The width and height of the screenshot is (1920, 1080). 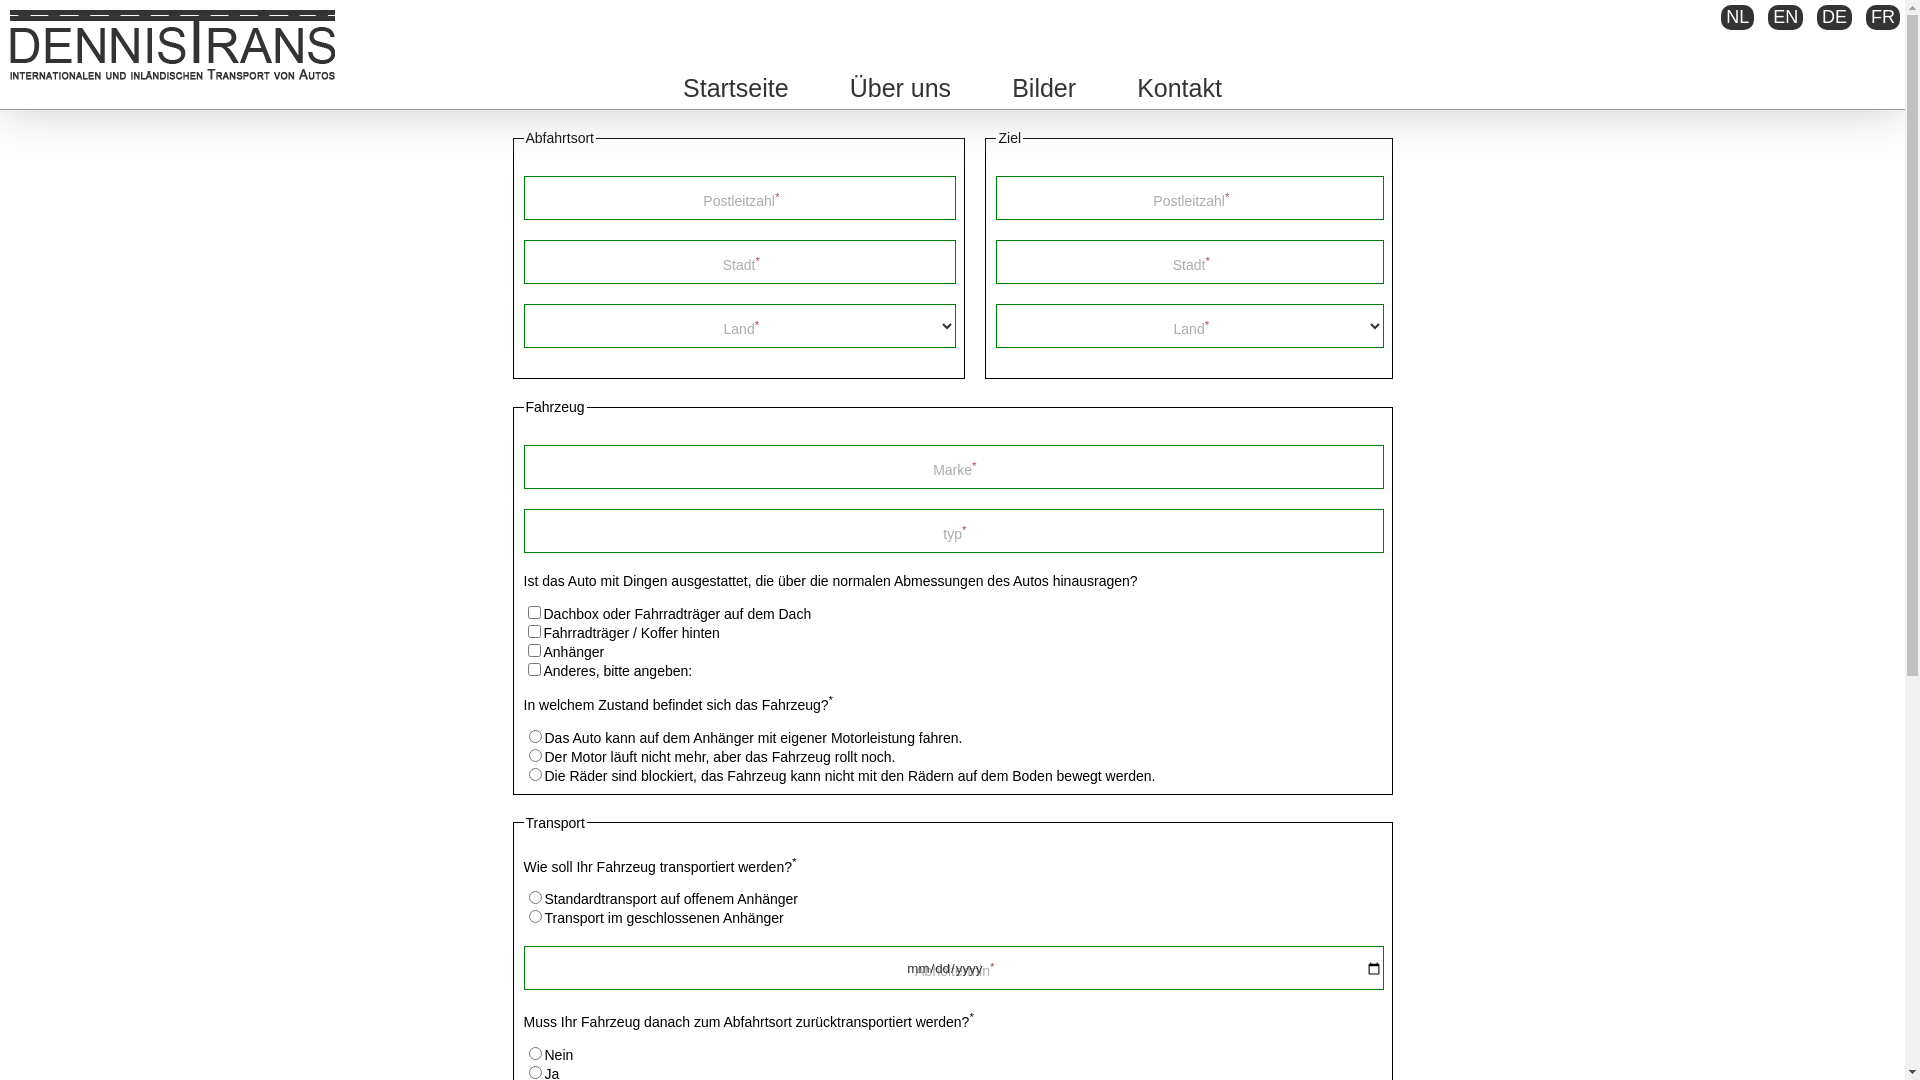 What do you see at coordinates (1883, 18) in the screenshot?
I see `FR` at bounding box center [1883, 18].